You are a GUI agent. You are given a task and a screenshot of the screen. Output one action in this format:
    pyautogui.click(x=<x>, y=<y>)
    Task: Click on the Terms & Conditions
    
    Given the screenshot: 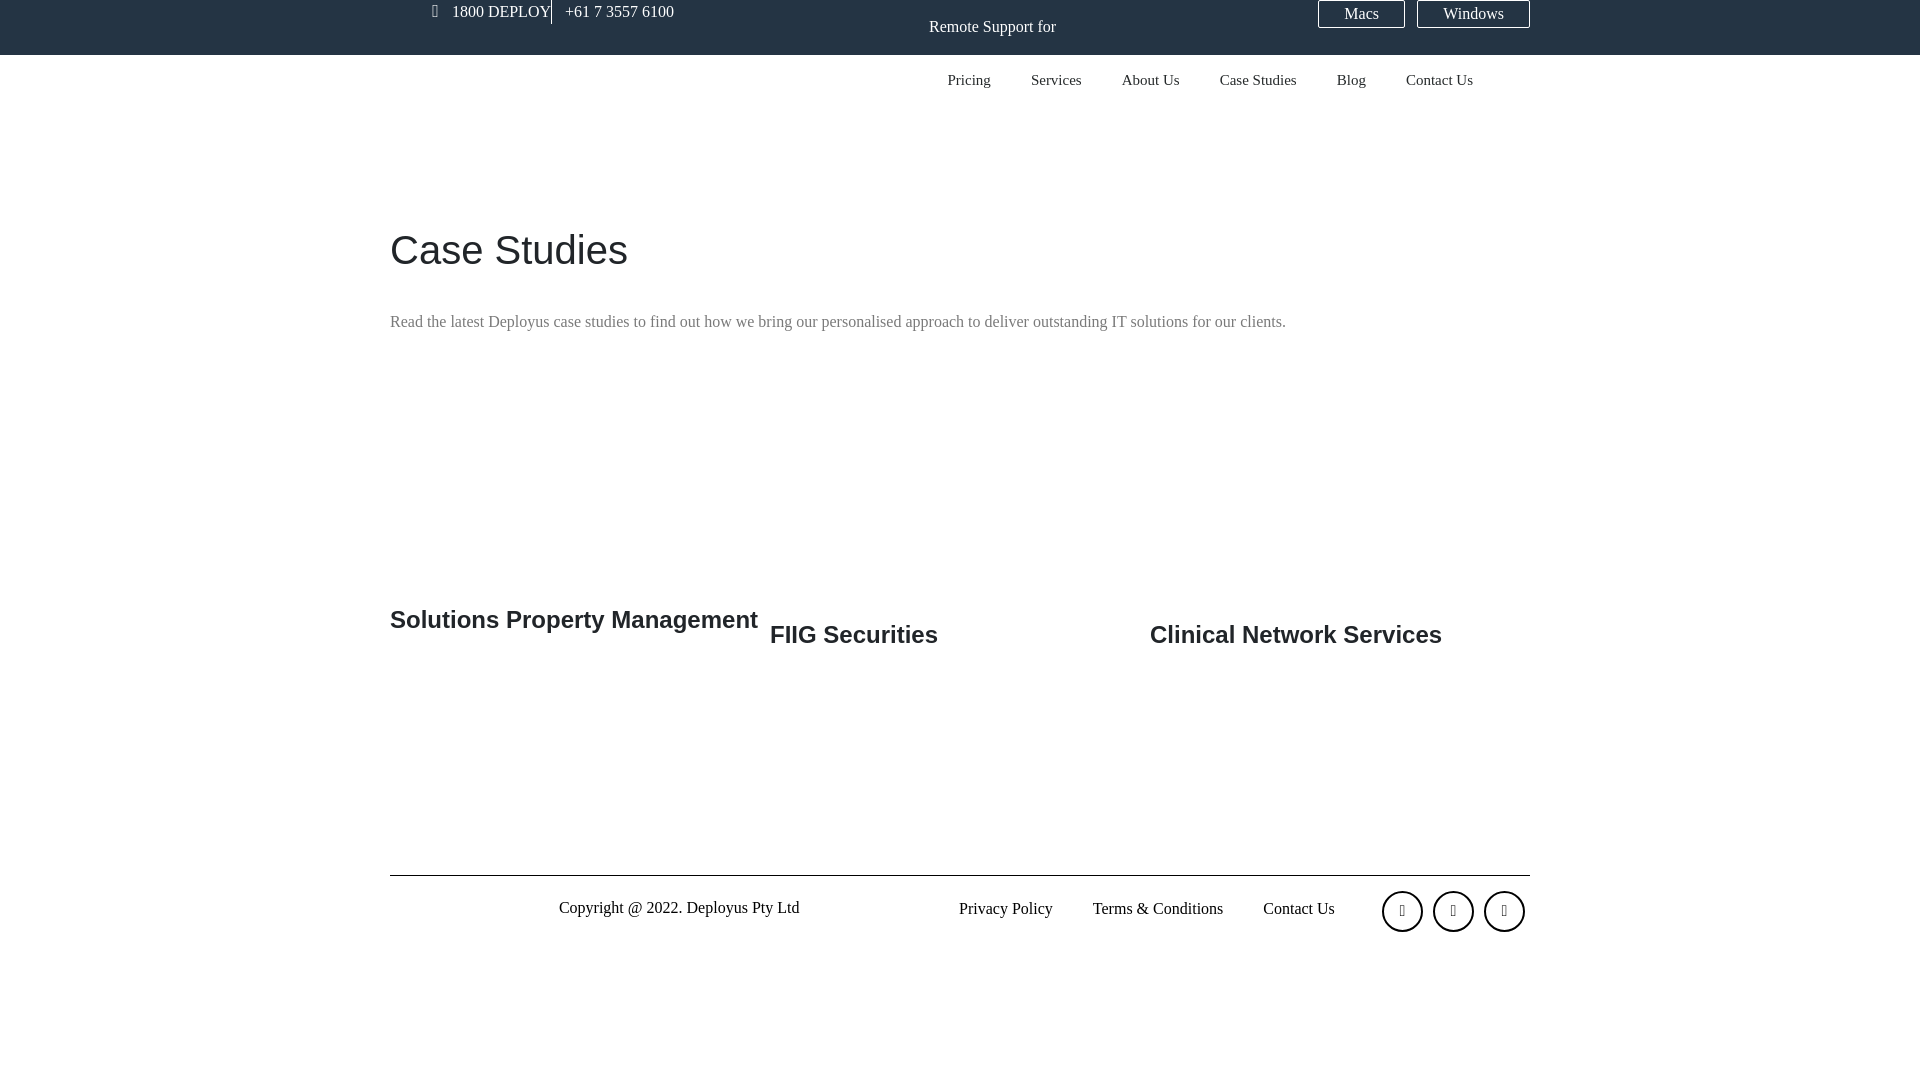 What is the action you would take?
    pyautogui.click(x=1158, y=909)
    